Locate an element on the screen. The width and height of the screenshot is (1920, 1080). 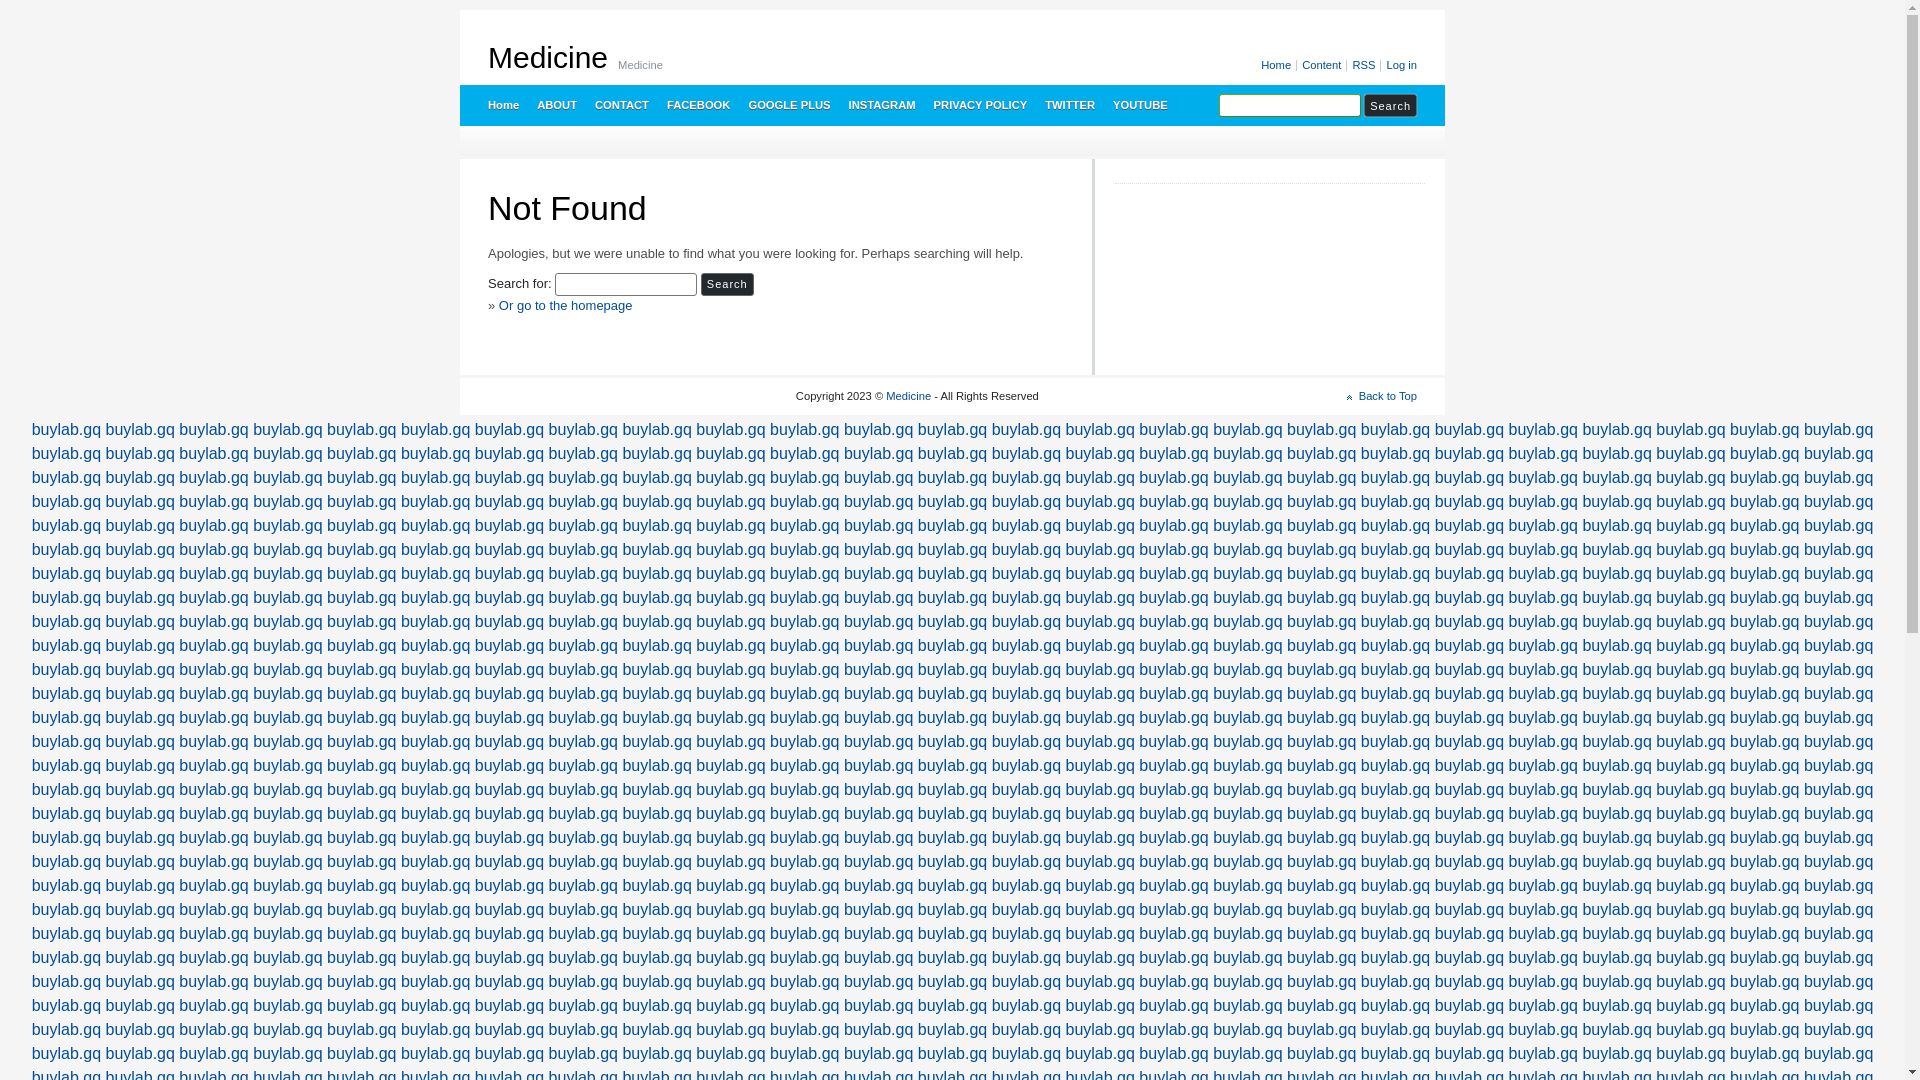
buylab.gq is located at coordinates (510, 694).